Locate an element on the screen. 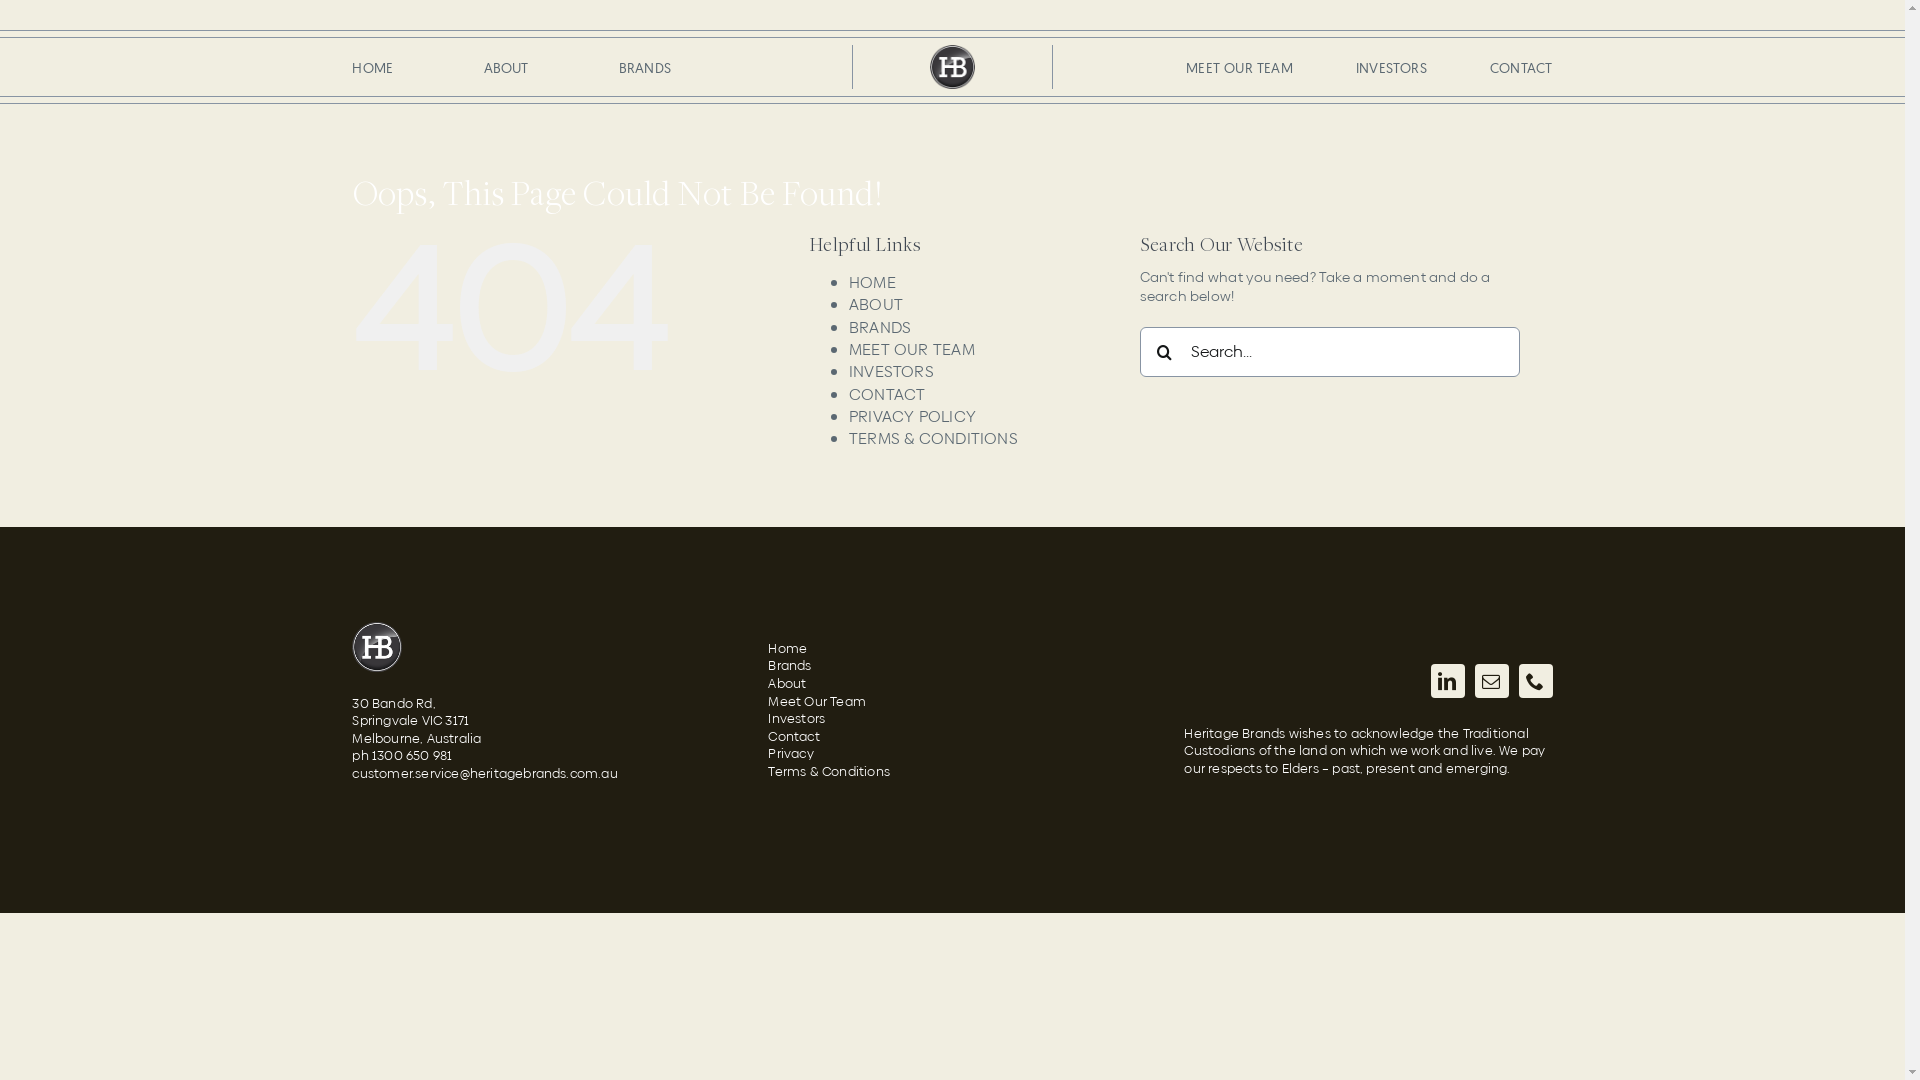 The image size is (1920, 1080). HOME is located at coordinates (372, 68).